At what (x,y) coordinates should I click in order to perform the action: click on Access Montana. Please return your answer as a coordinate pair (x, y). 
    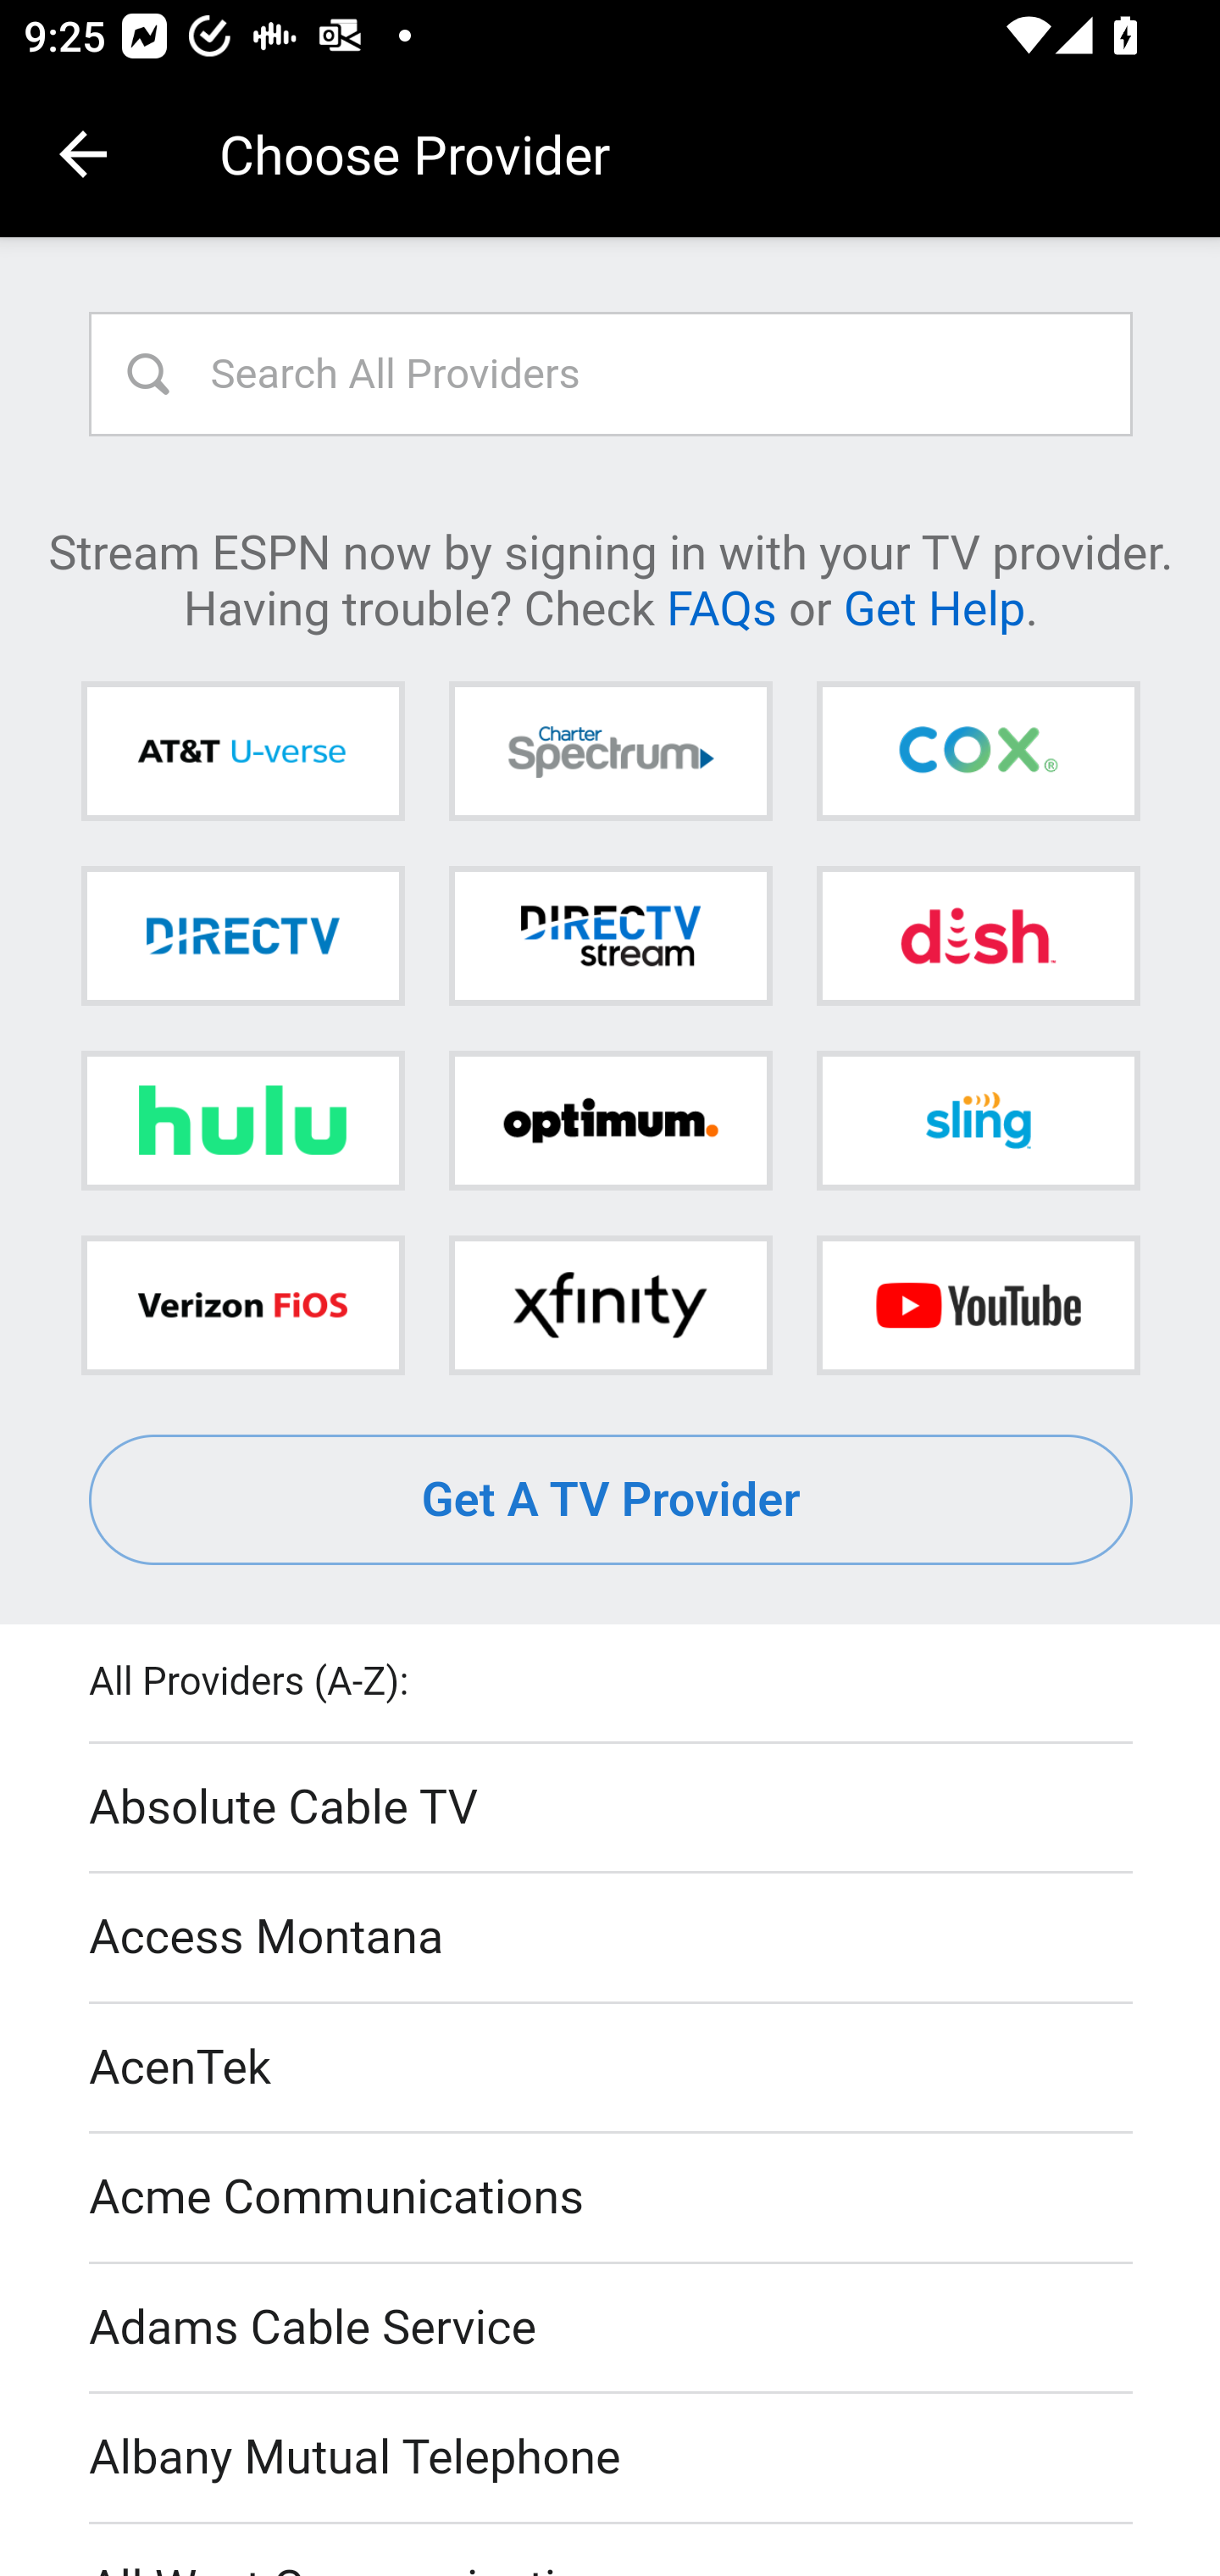
    Looking at the image, I should click on (612, 1937).